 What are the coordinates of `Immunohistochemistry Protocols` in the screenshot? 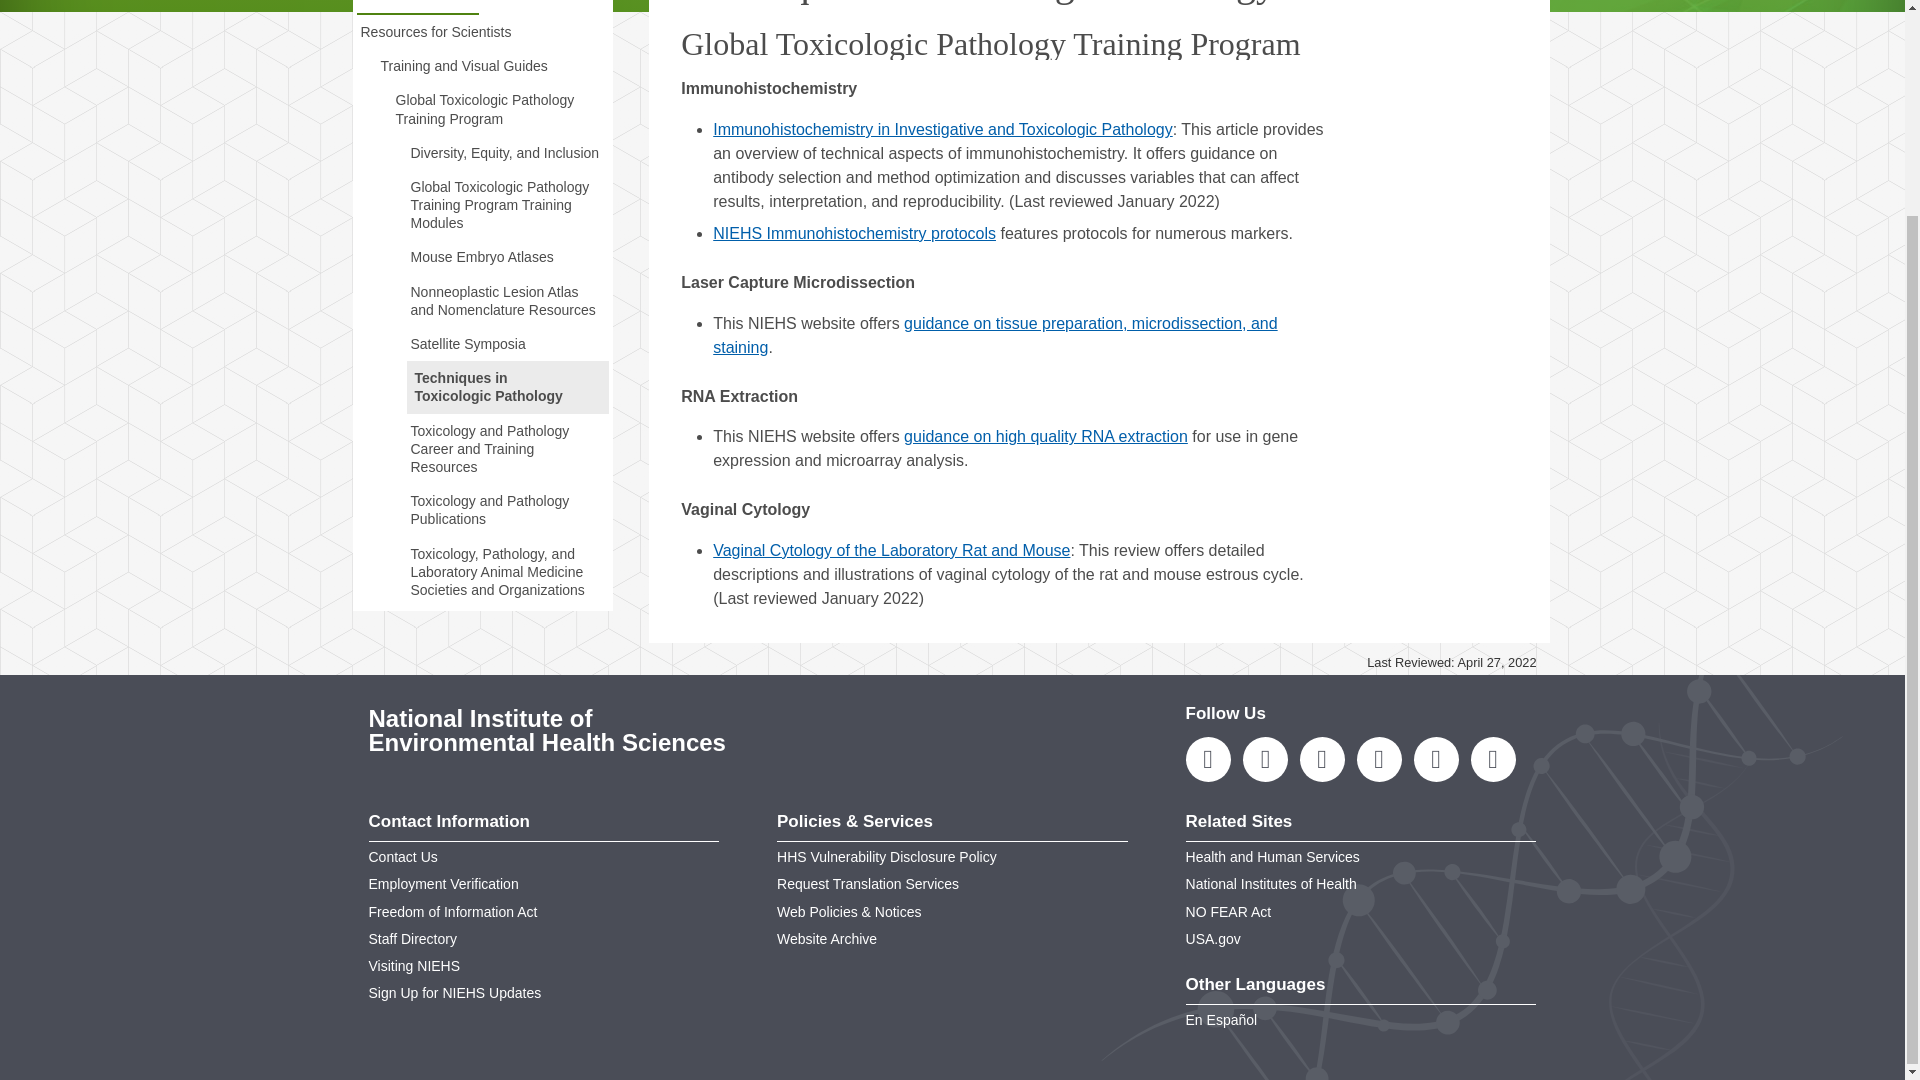 It's located at (854, 232).